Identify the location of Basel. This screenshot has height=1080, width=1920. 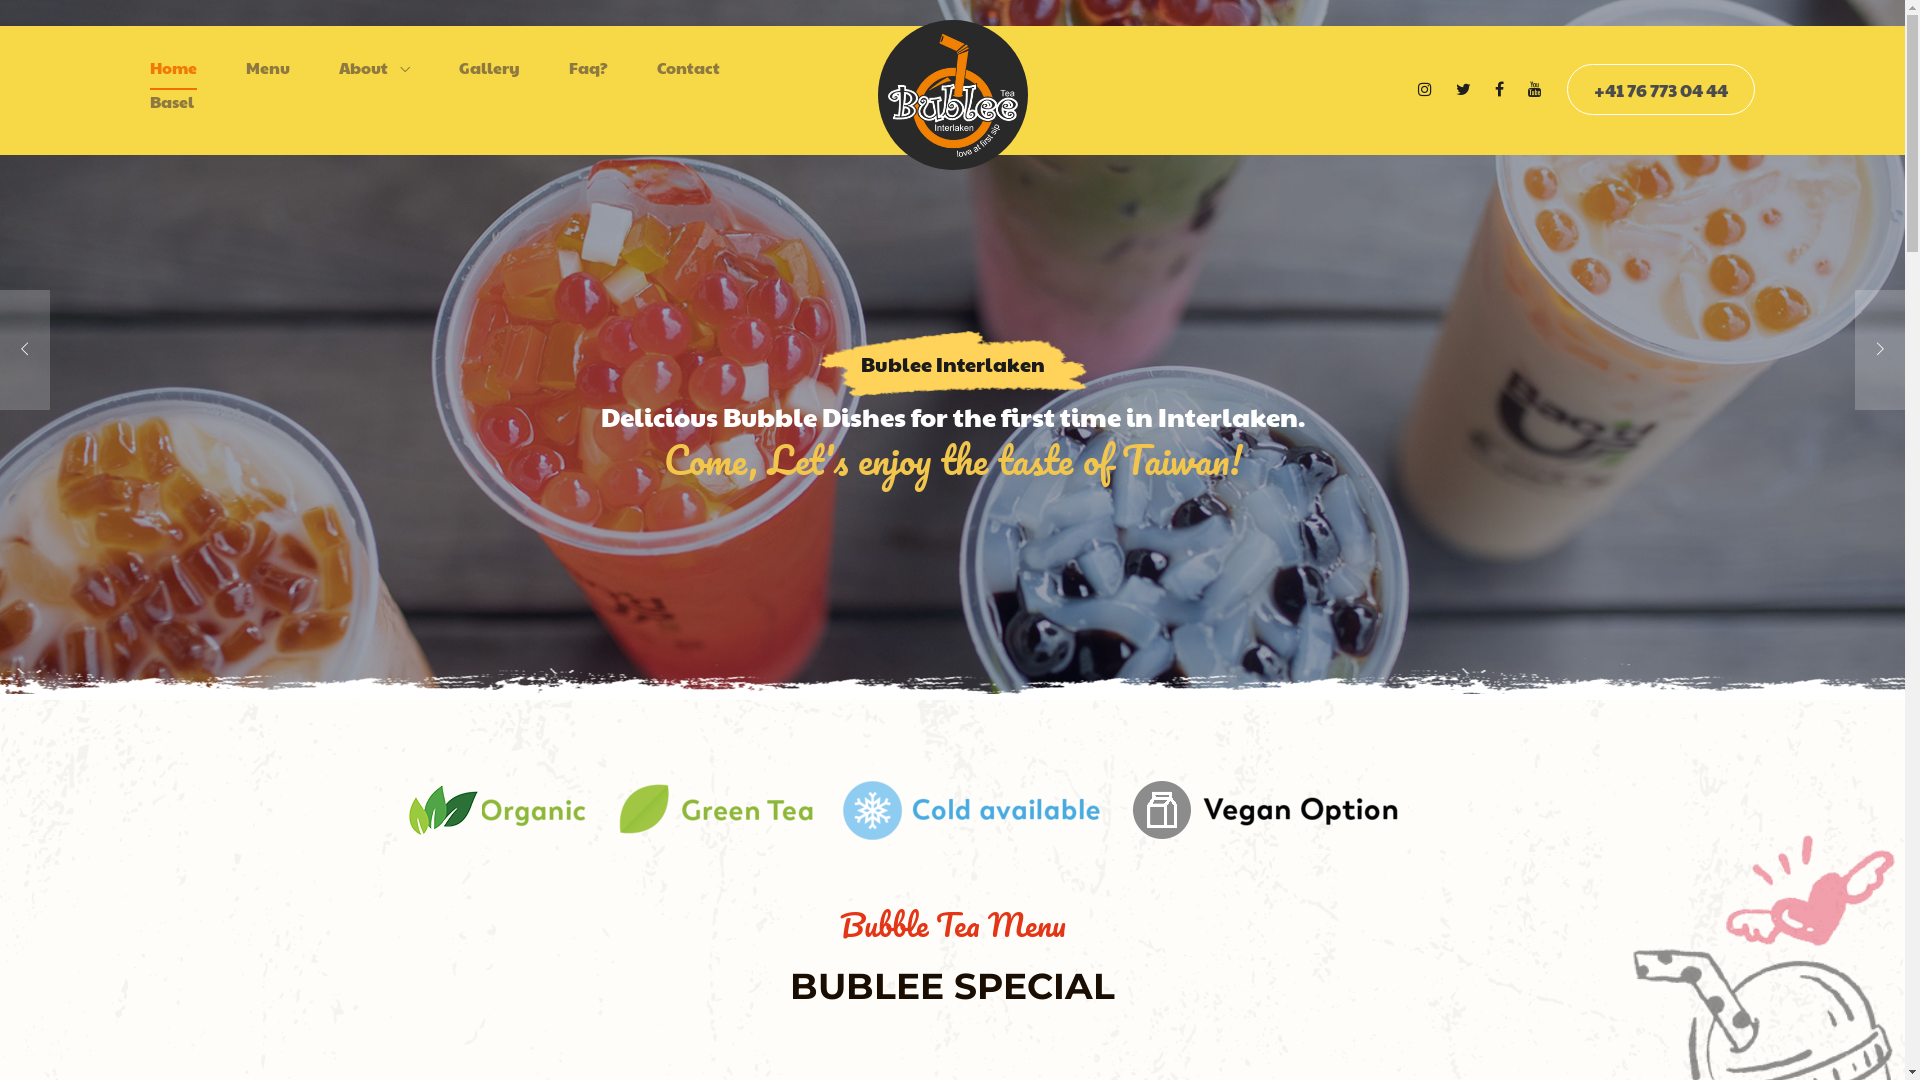
(172, 107).